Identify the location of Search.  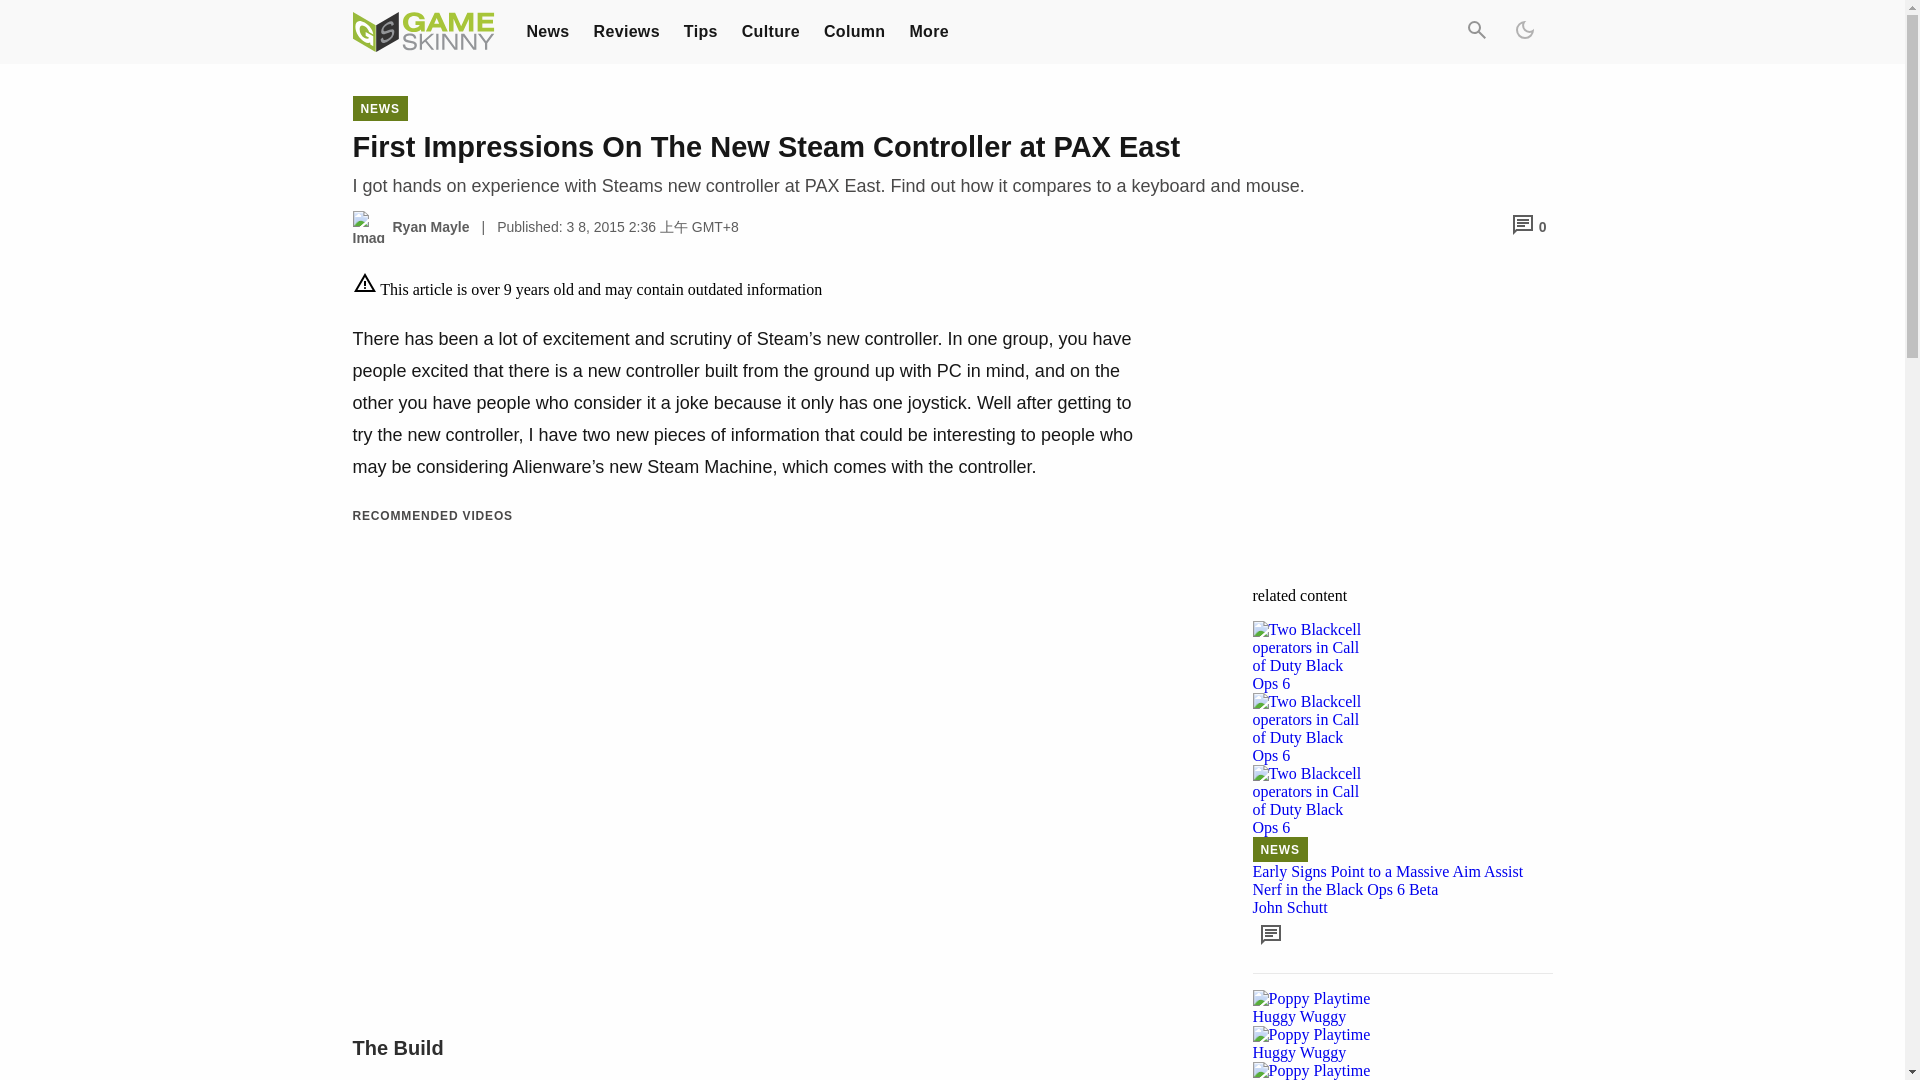
(1475, 32).